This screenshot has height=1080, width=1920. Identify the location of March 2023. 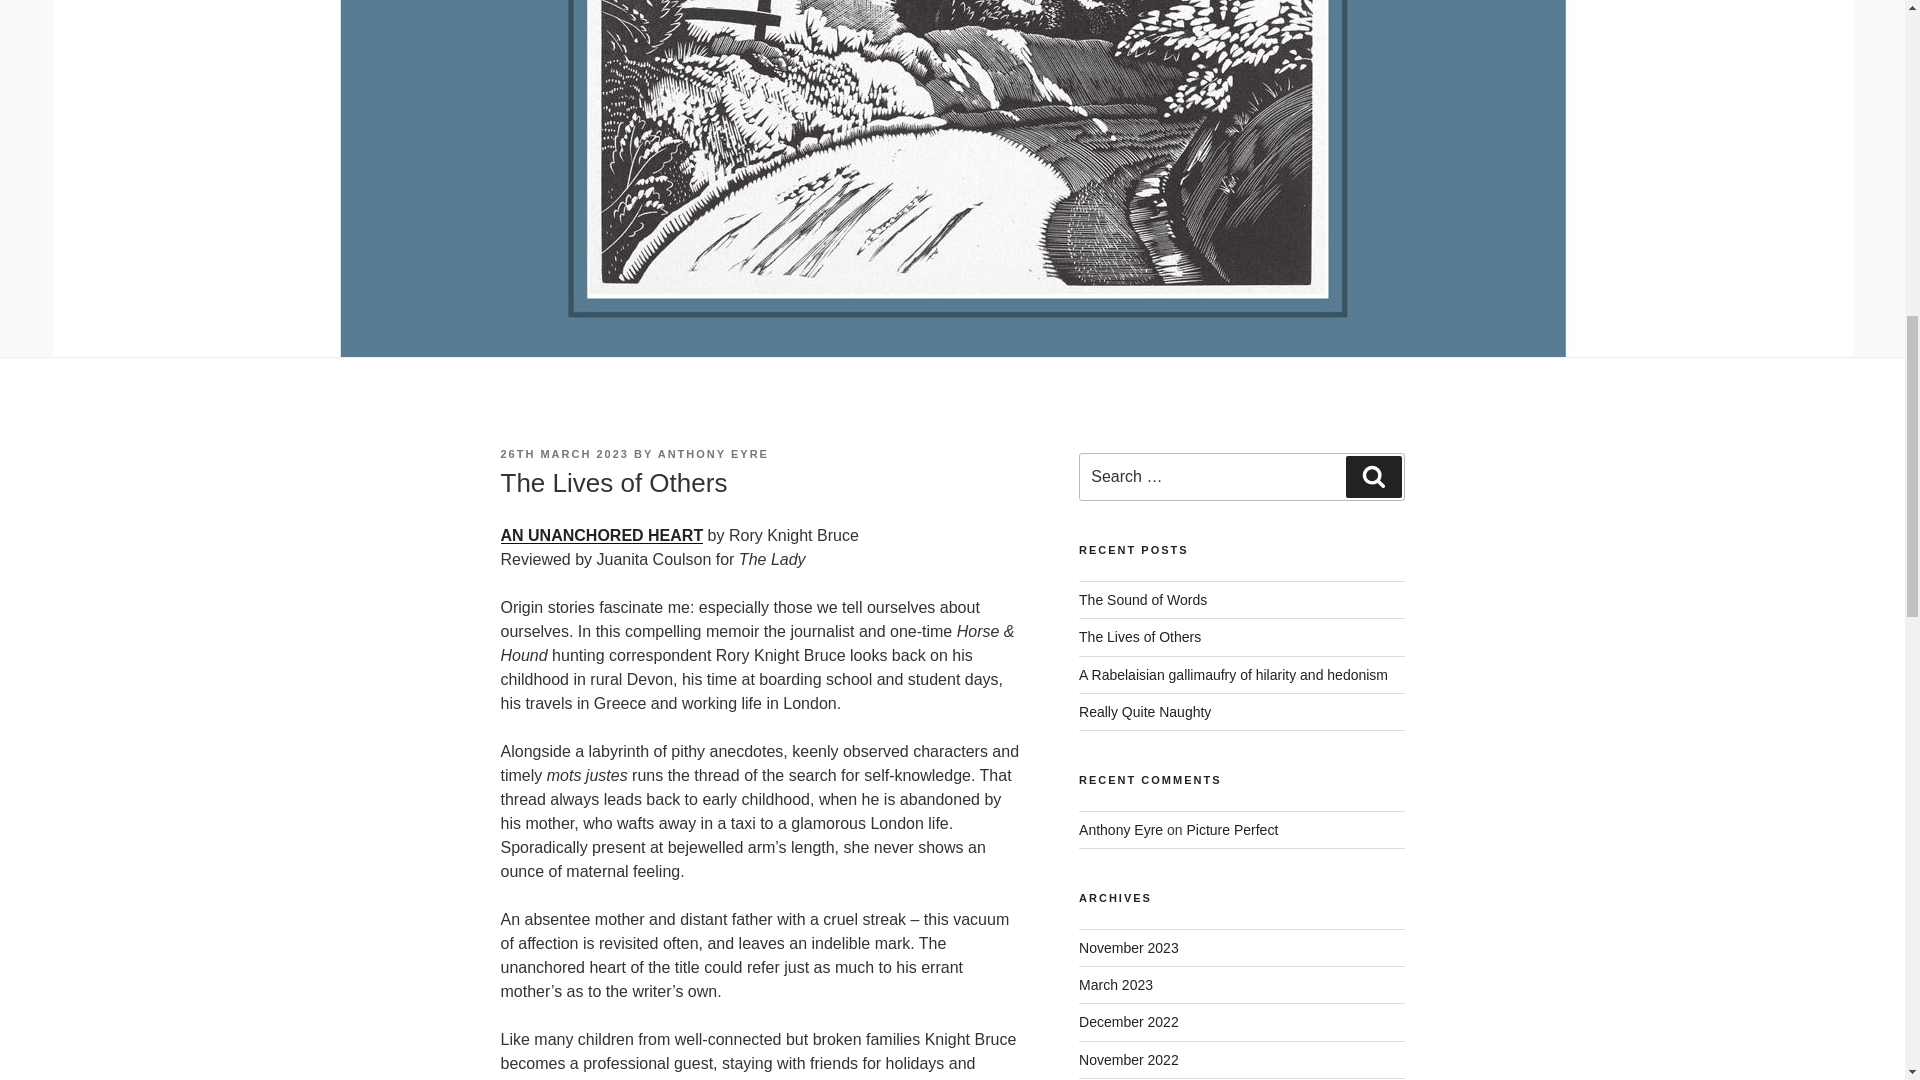
(1116, 984).